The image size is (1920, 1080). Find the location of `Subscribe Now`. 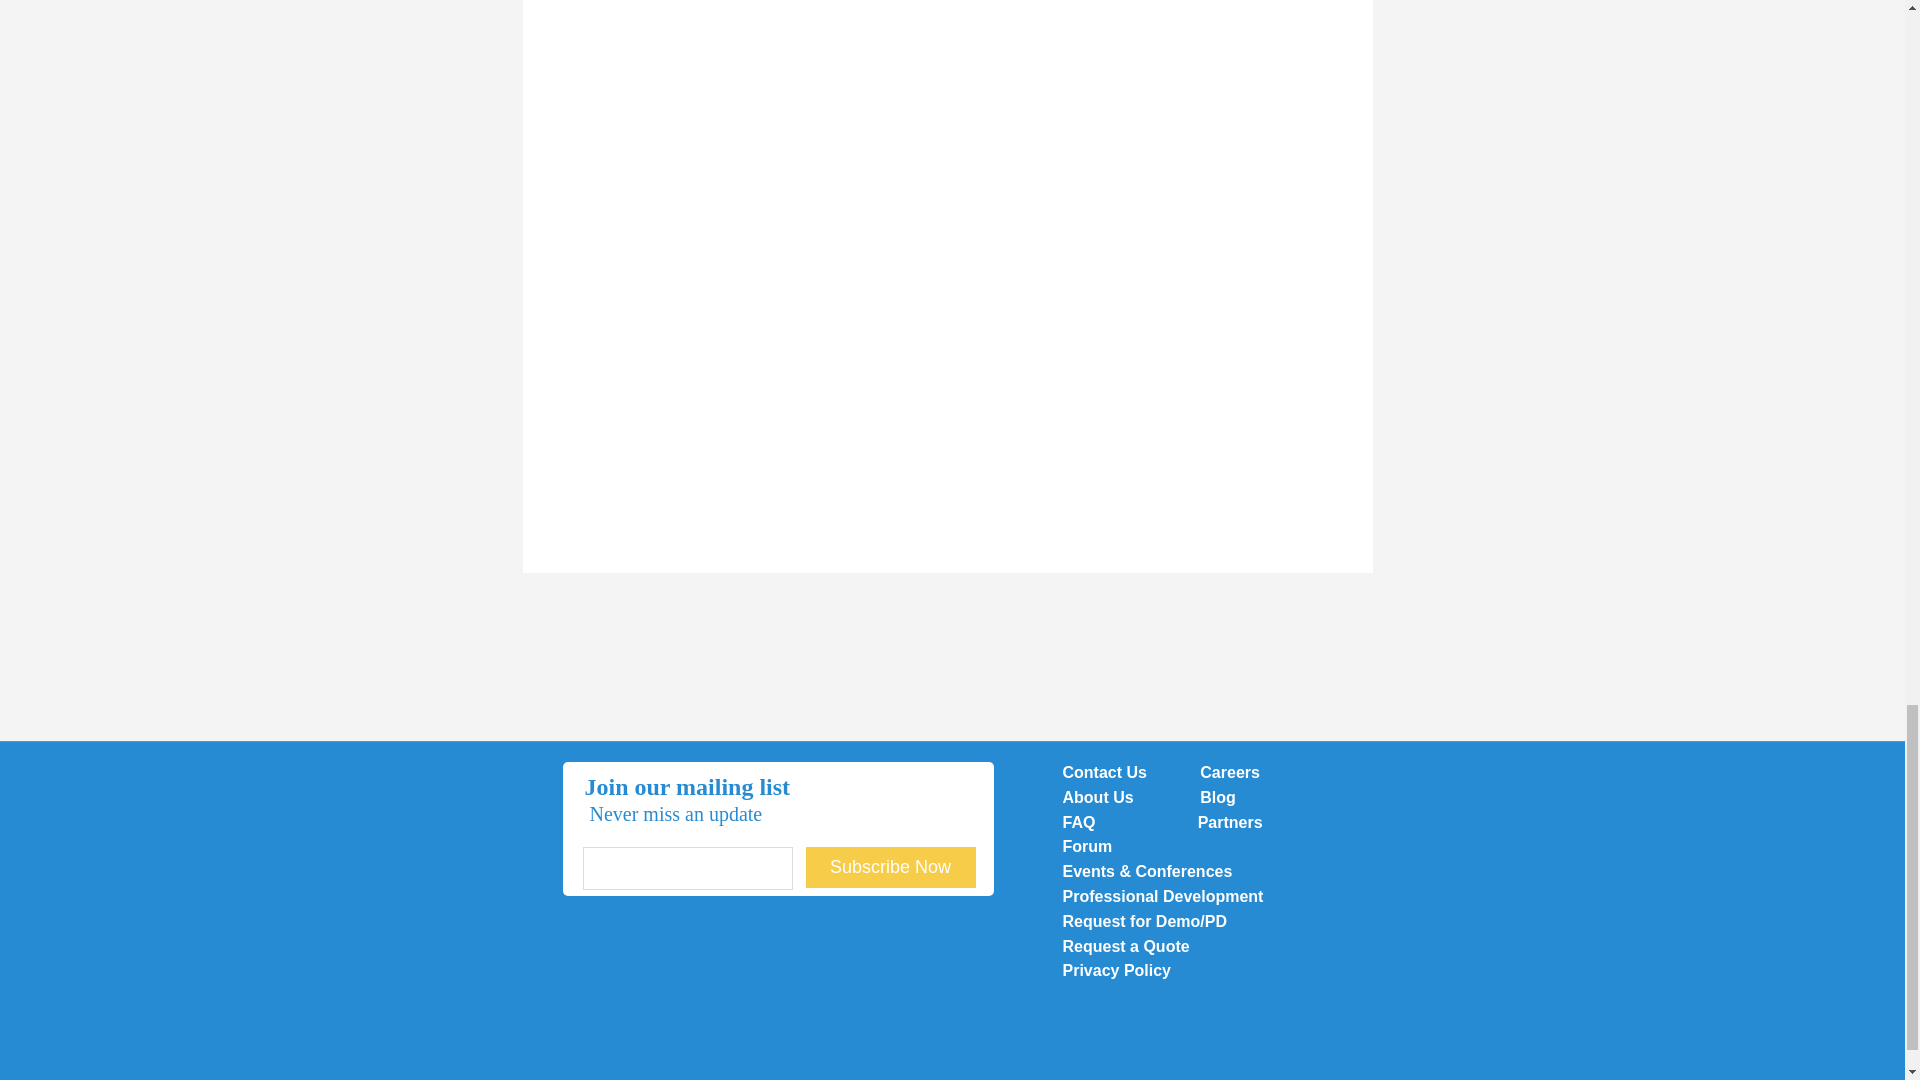

Subscribe Now is located at coordinates (890, 866).